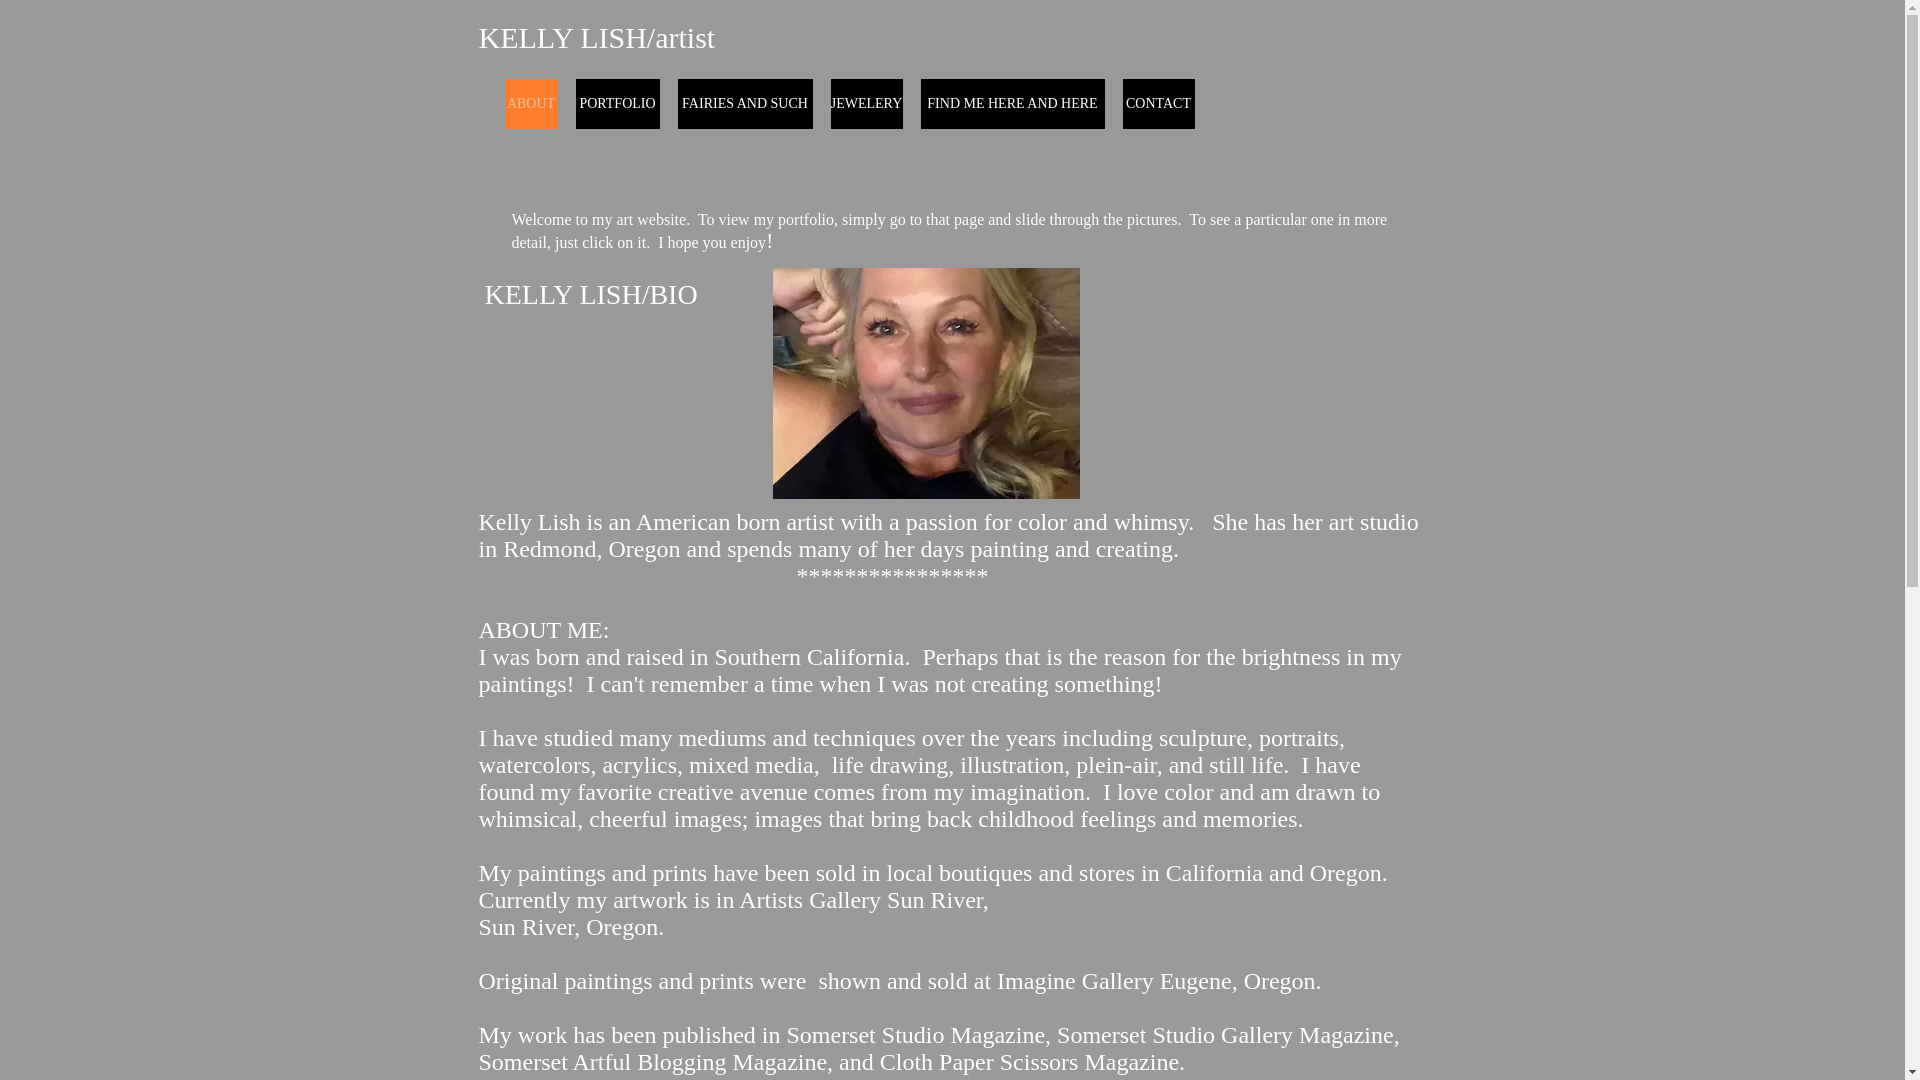 This screenshot has width=1920, height=1080. What do you see at coordinates (1012, 103) in the screenshot?
I see `FIND ME HERE AND HERE` at bounding box center [1012, 103].